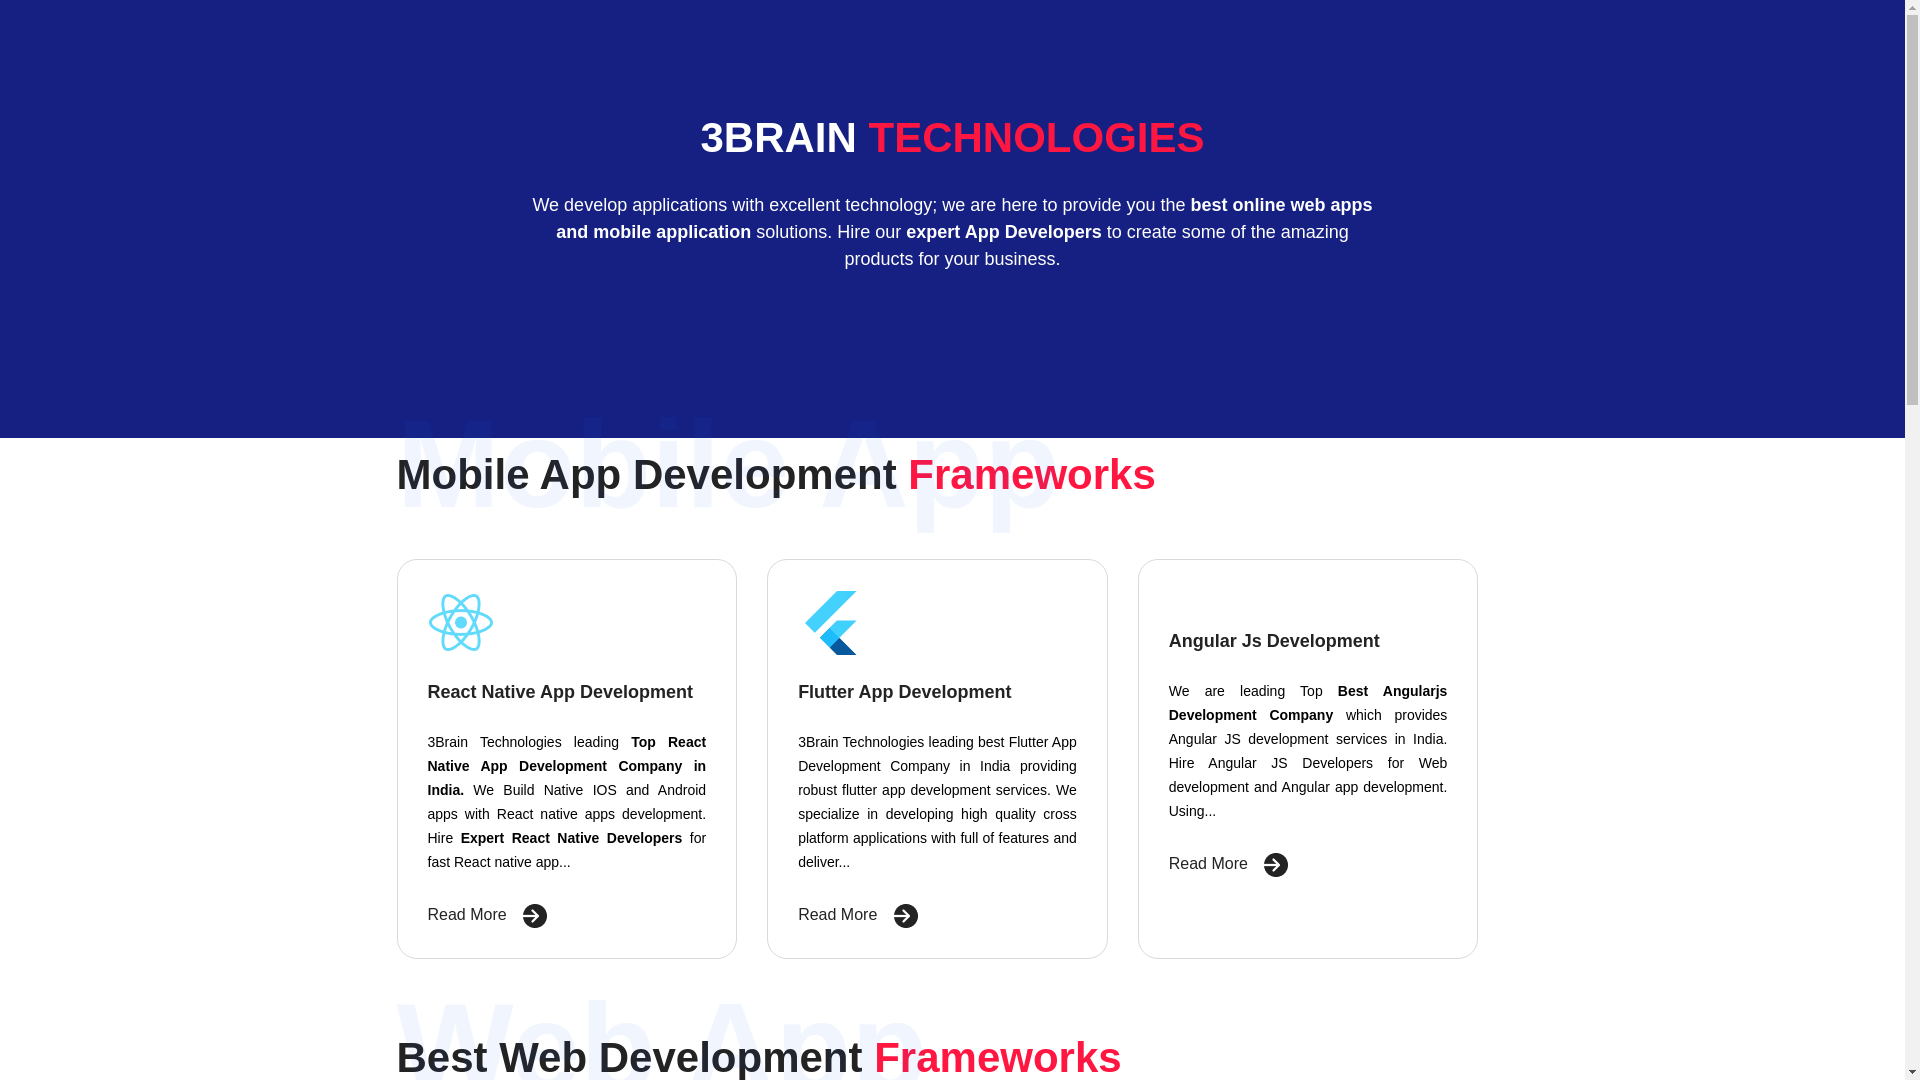 The image size is (1920, 1080). I want to click on Read More, so click(488, 914).